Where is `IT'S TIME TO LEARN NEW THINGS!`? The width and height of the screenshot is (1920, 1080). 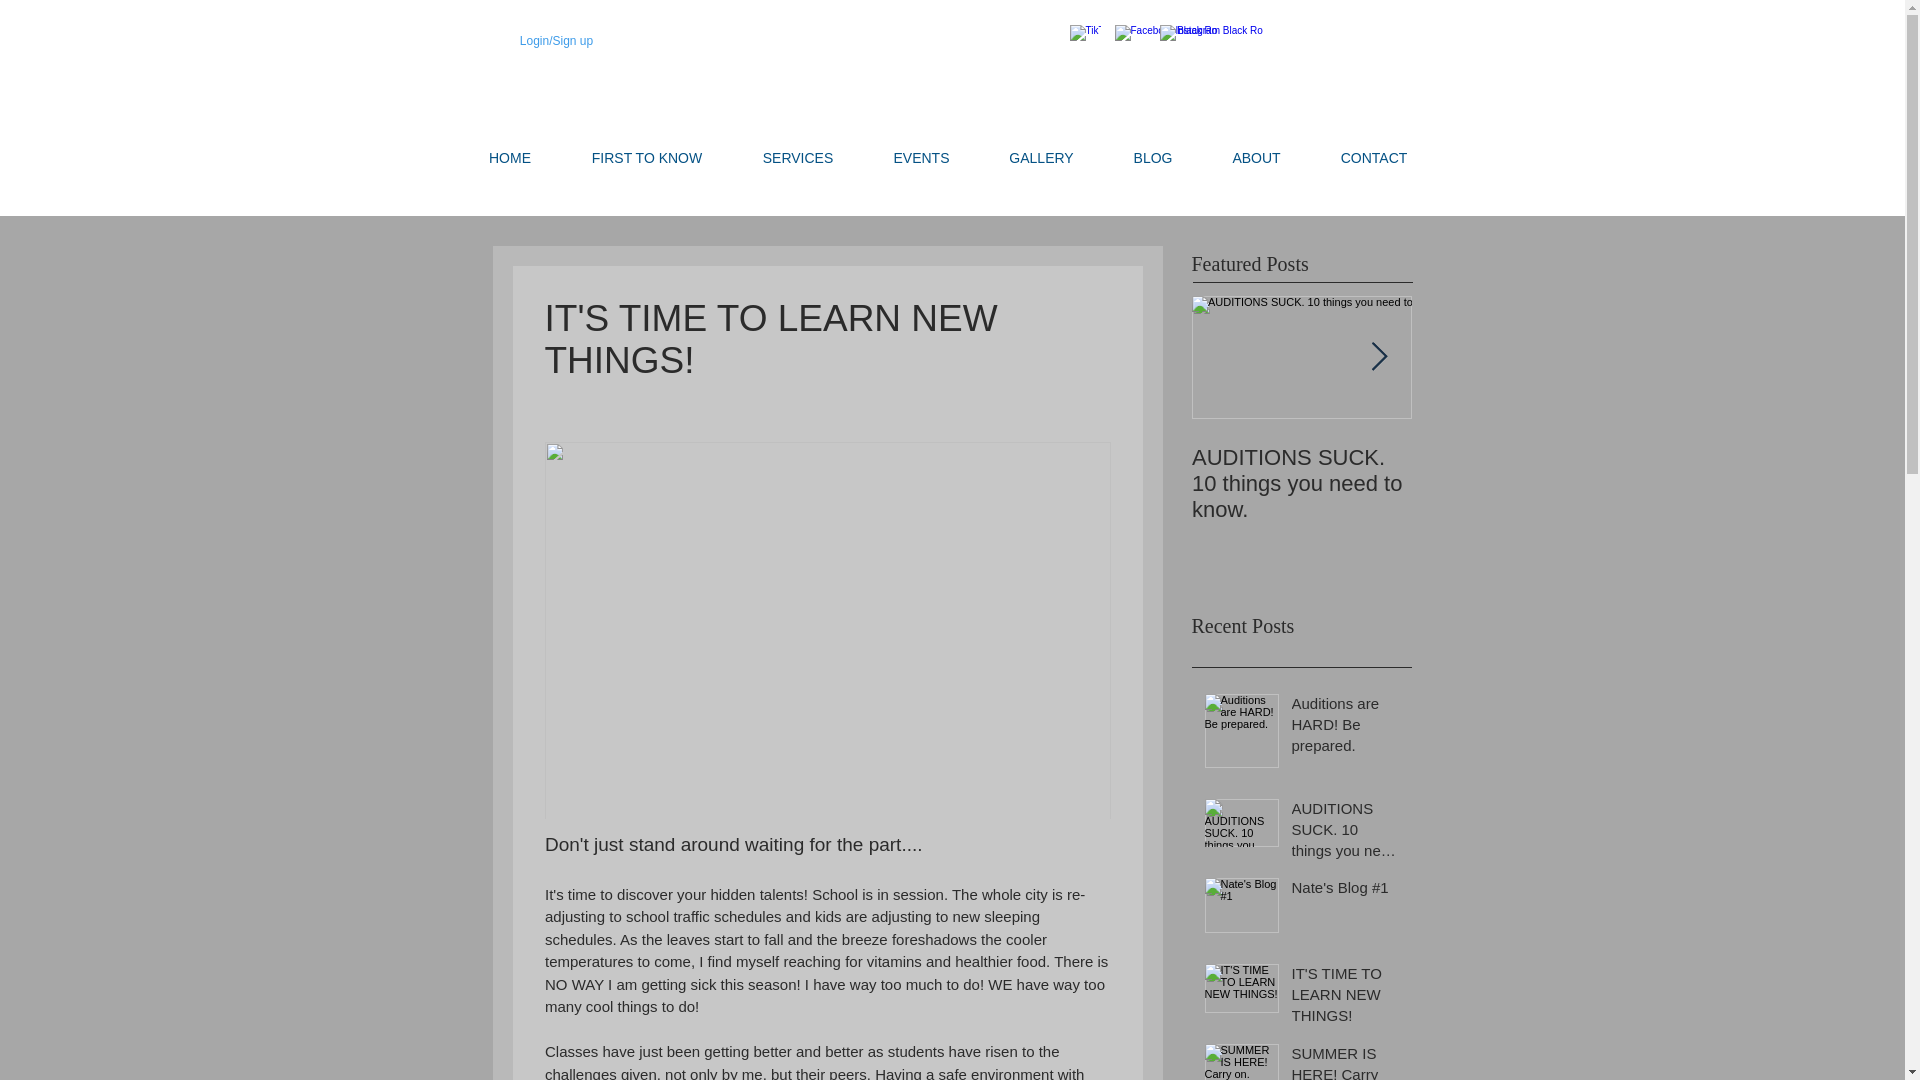 IT'S TIME TO LEARN NEW THINGS! is located at coordinates (1346, 998).